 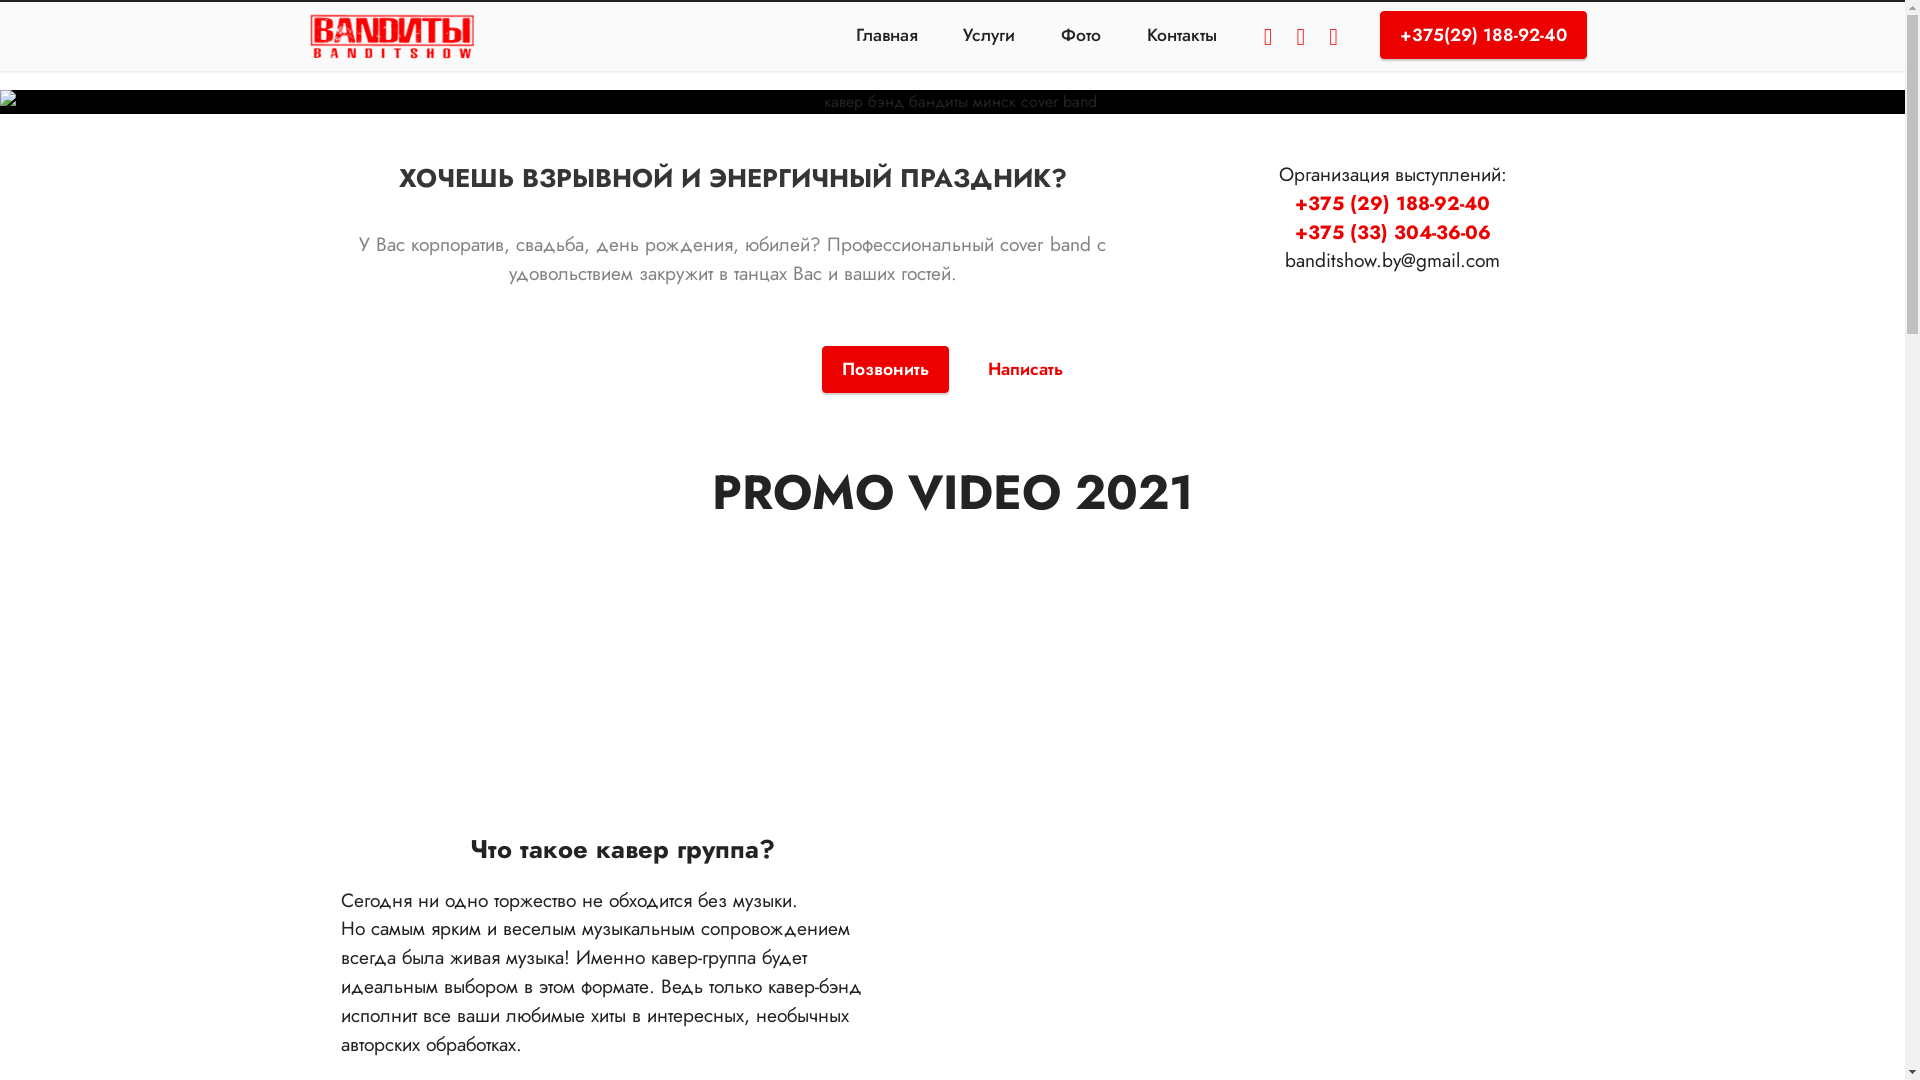 I want to click on +375(29) 188-92-40, so click(x=1484, y=35).